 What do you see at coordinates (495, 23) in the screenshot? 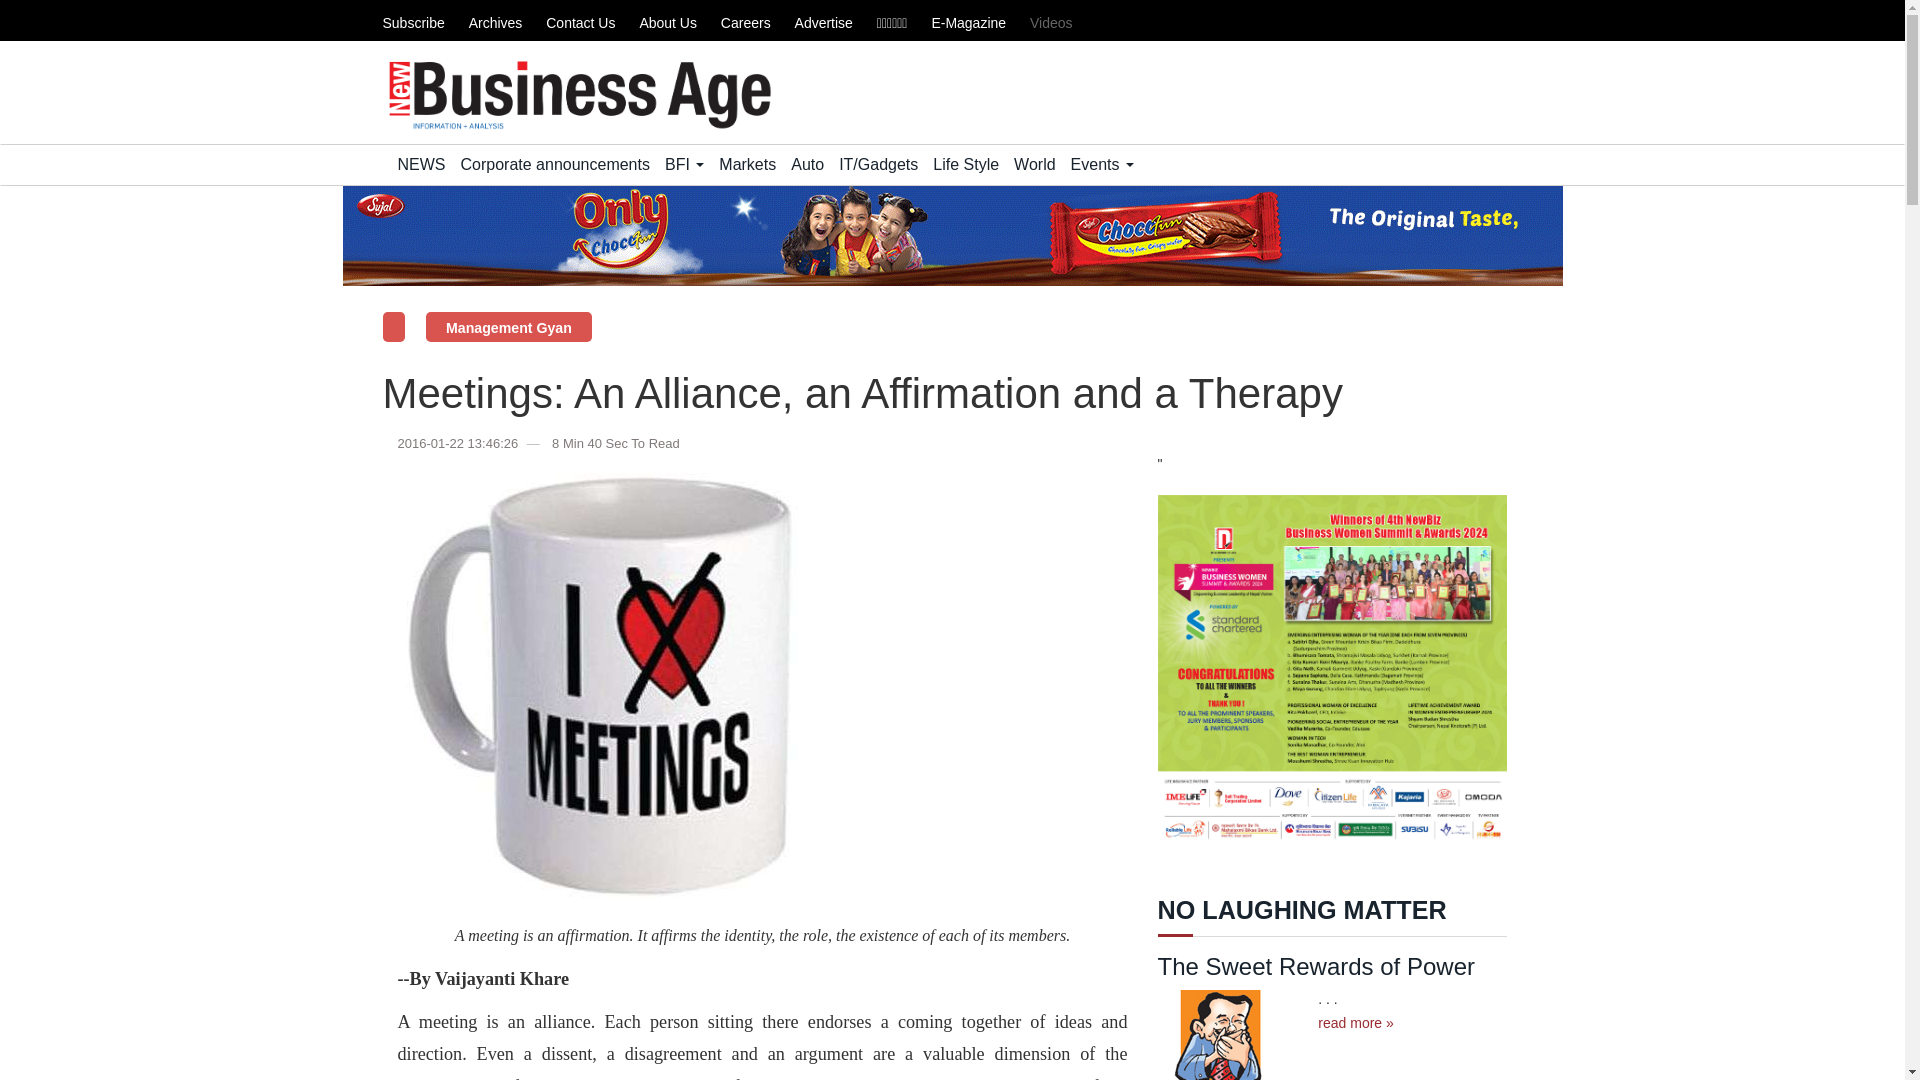
I see `Archives` at bounding box center [495, 23].